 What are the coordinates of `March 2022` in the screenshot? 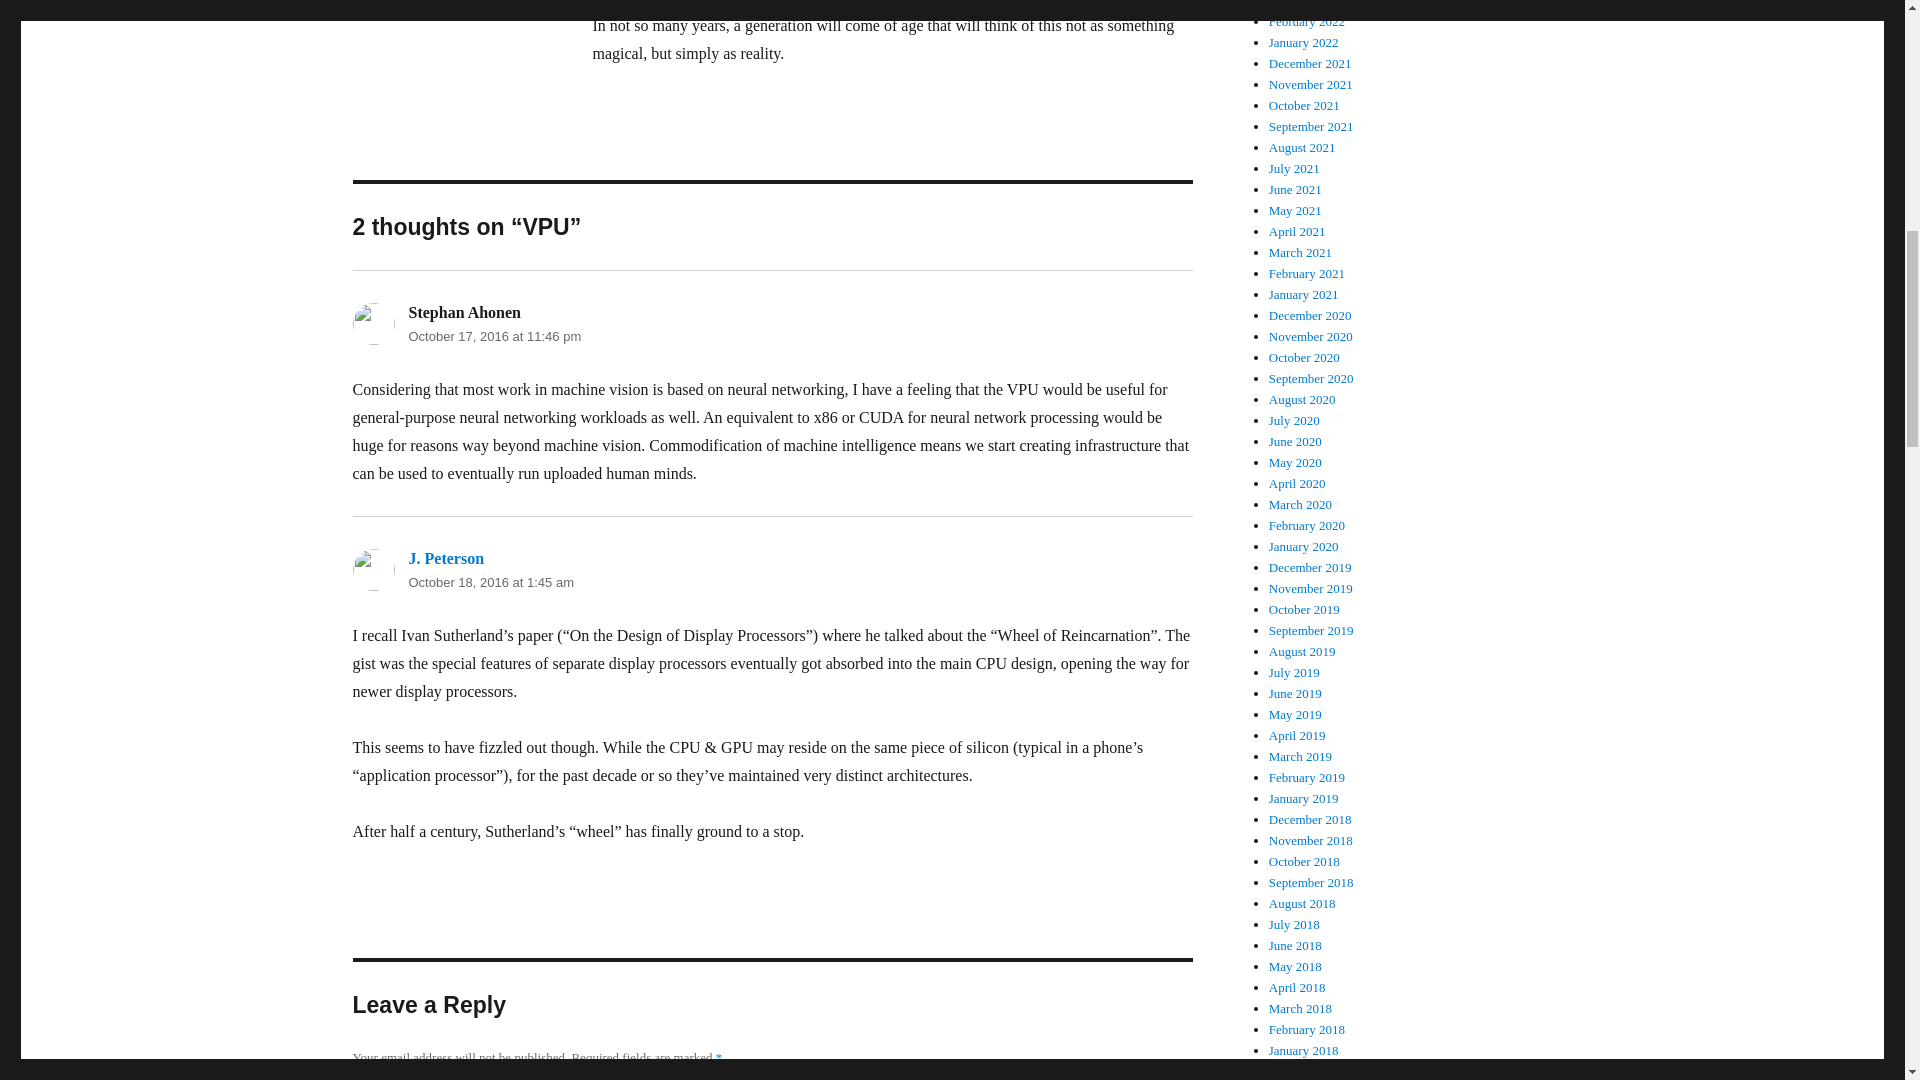 It's located at (1300, 4).